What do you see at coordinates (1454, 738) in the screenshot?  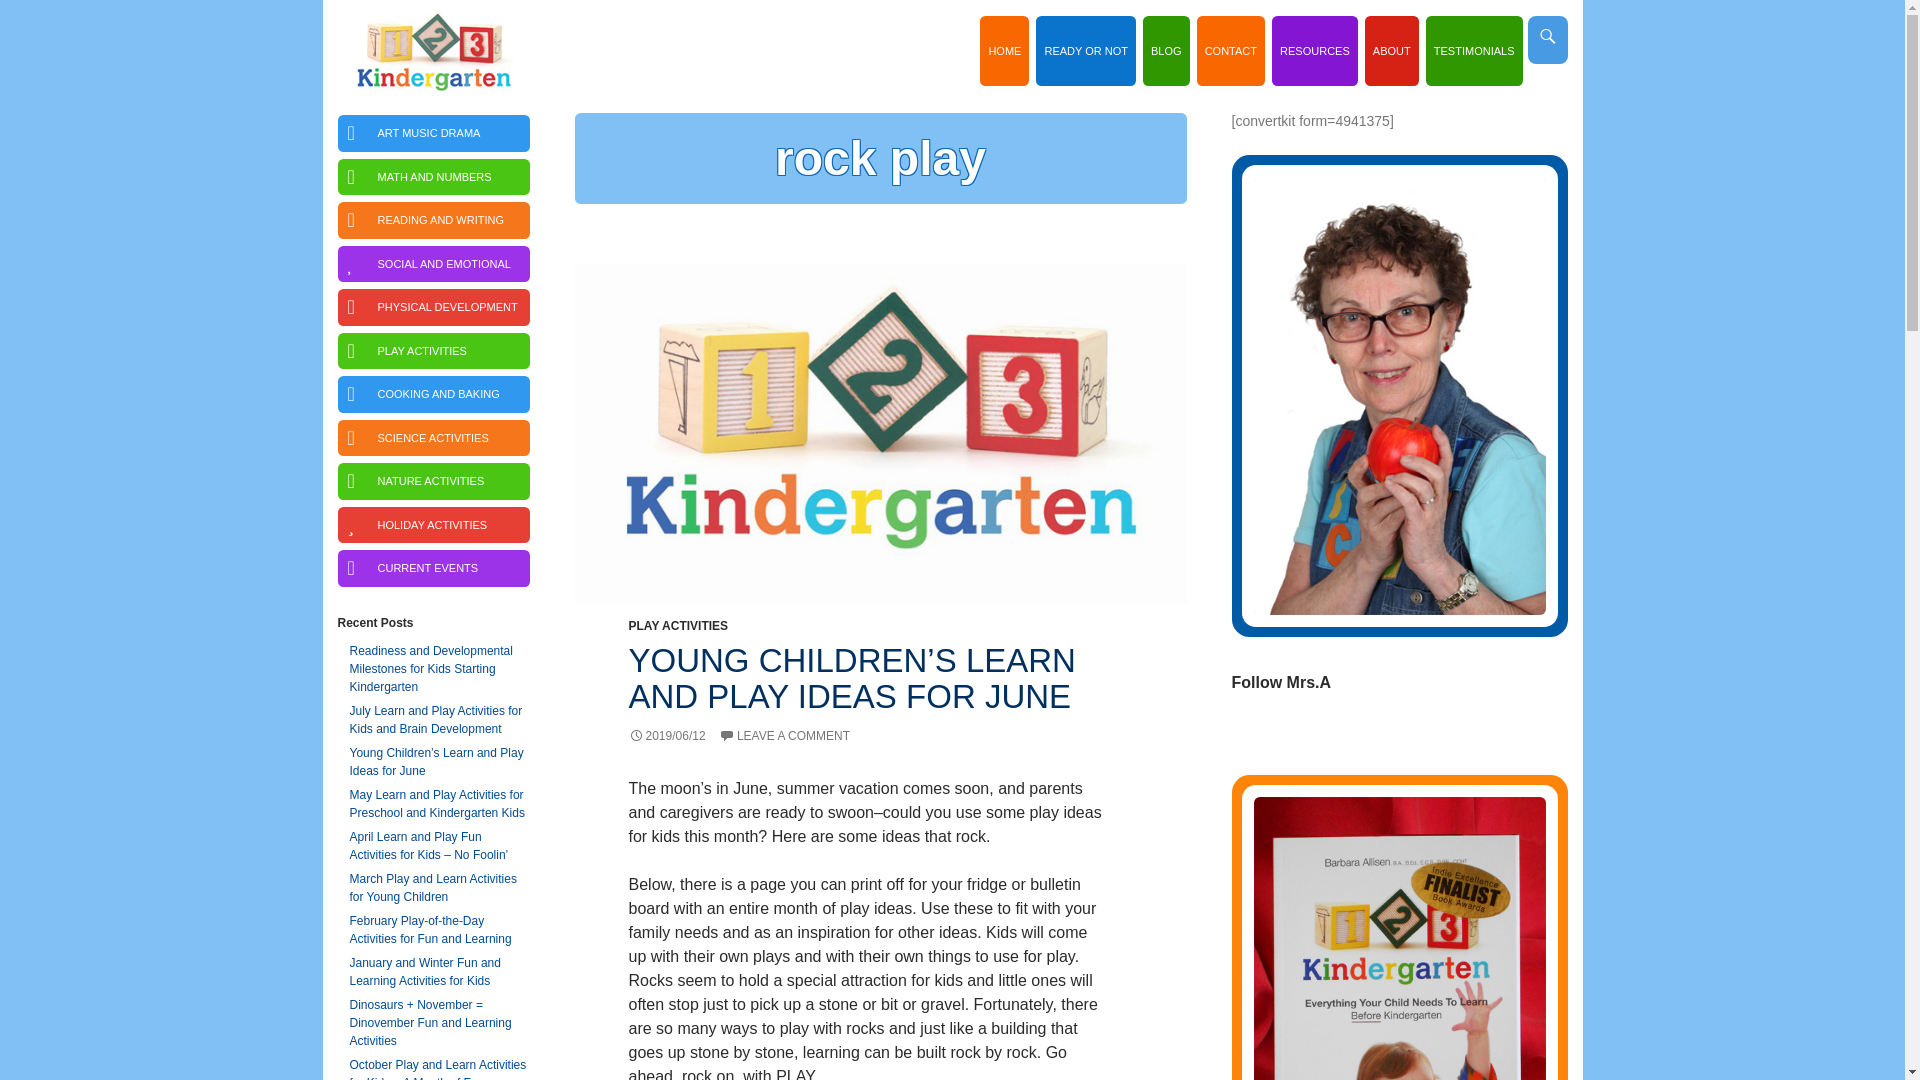 I see `google-plus` at bounding box center [1454, 738].